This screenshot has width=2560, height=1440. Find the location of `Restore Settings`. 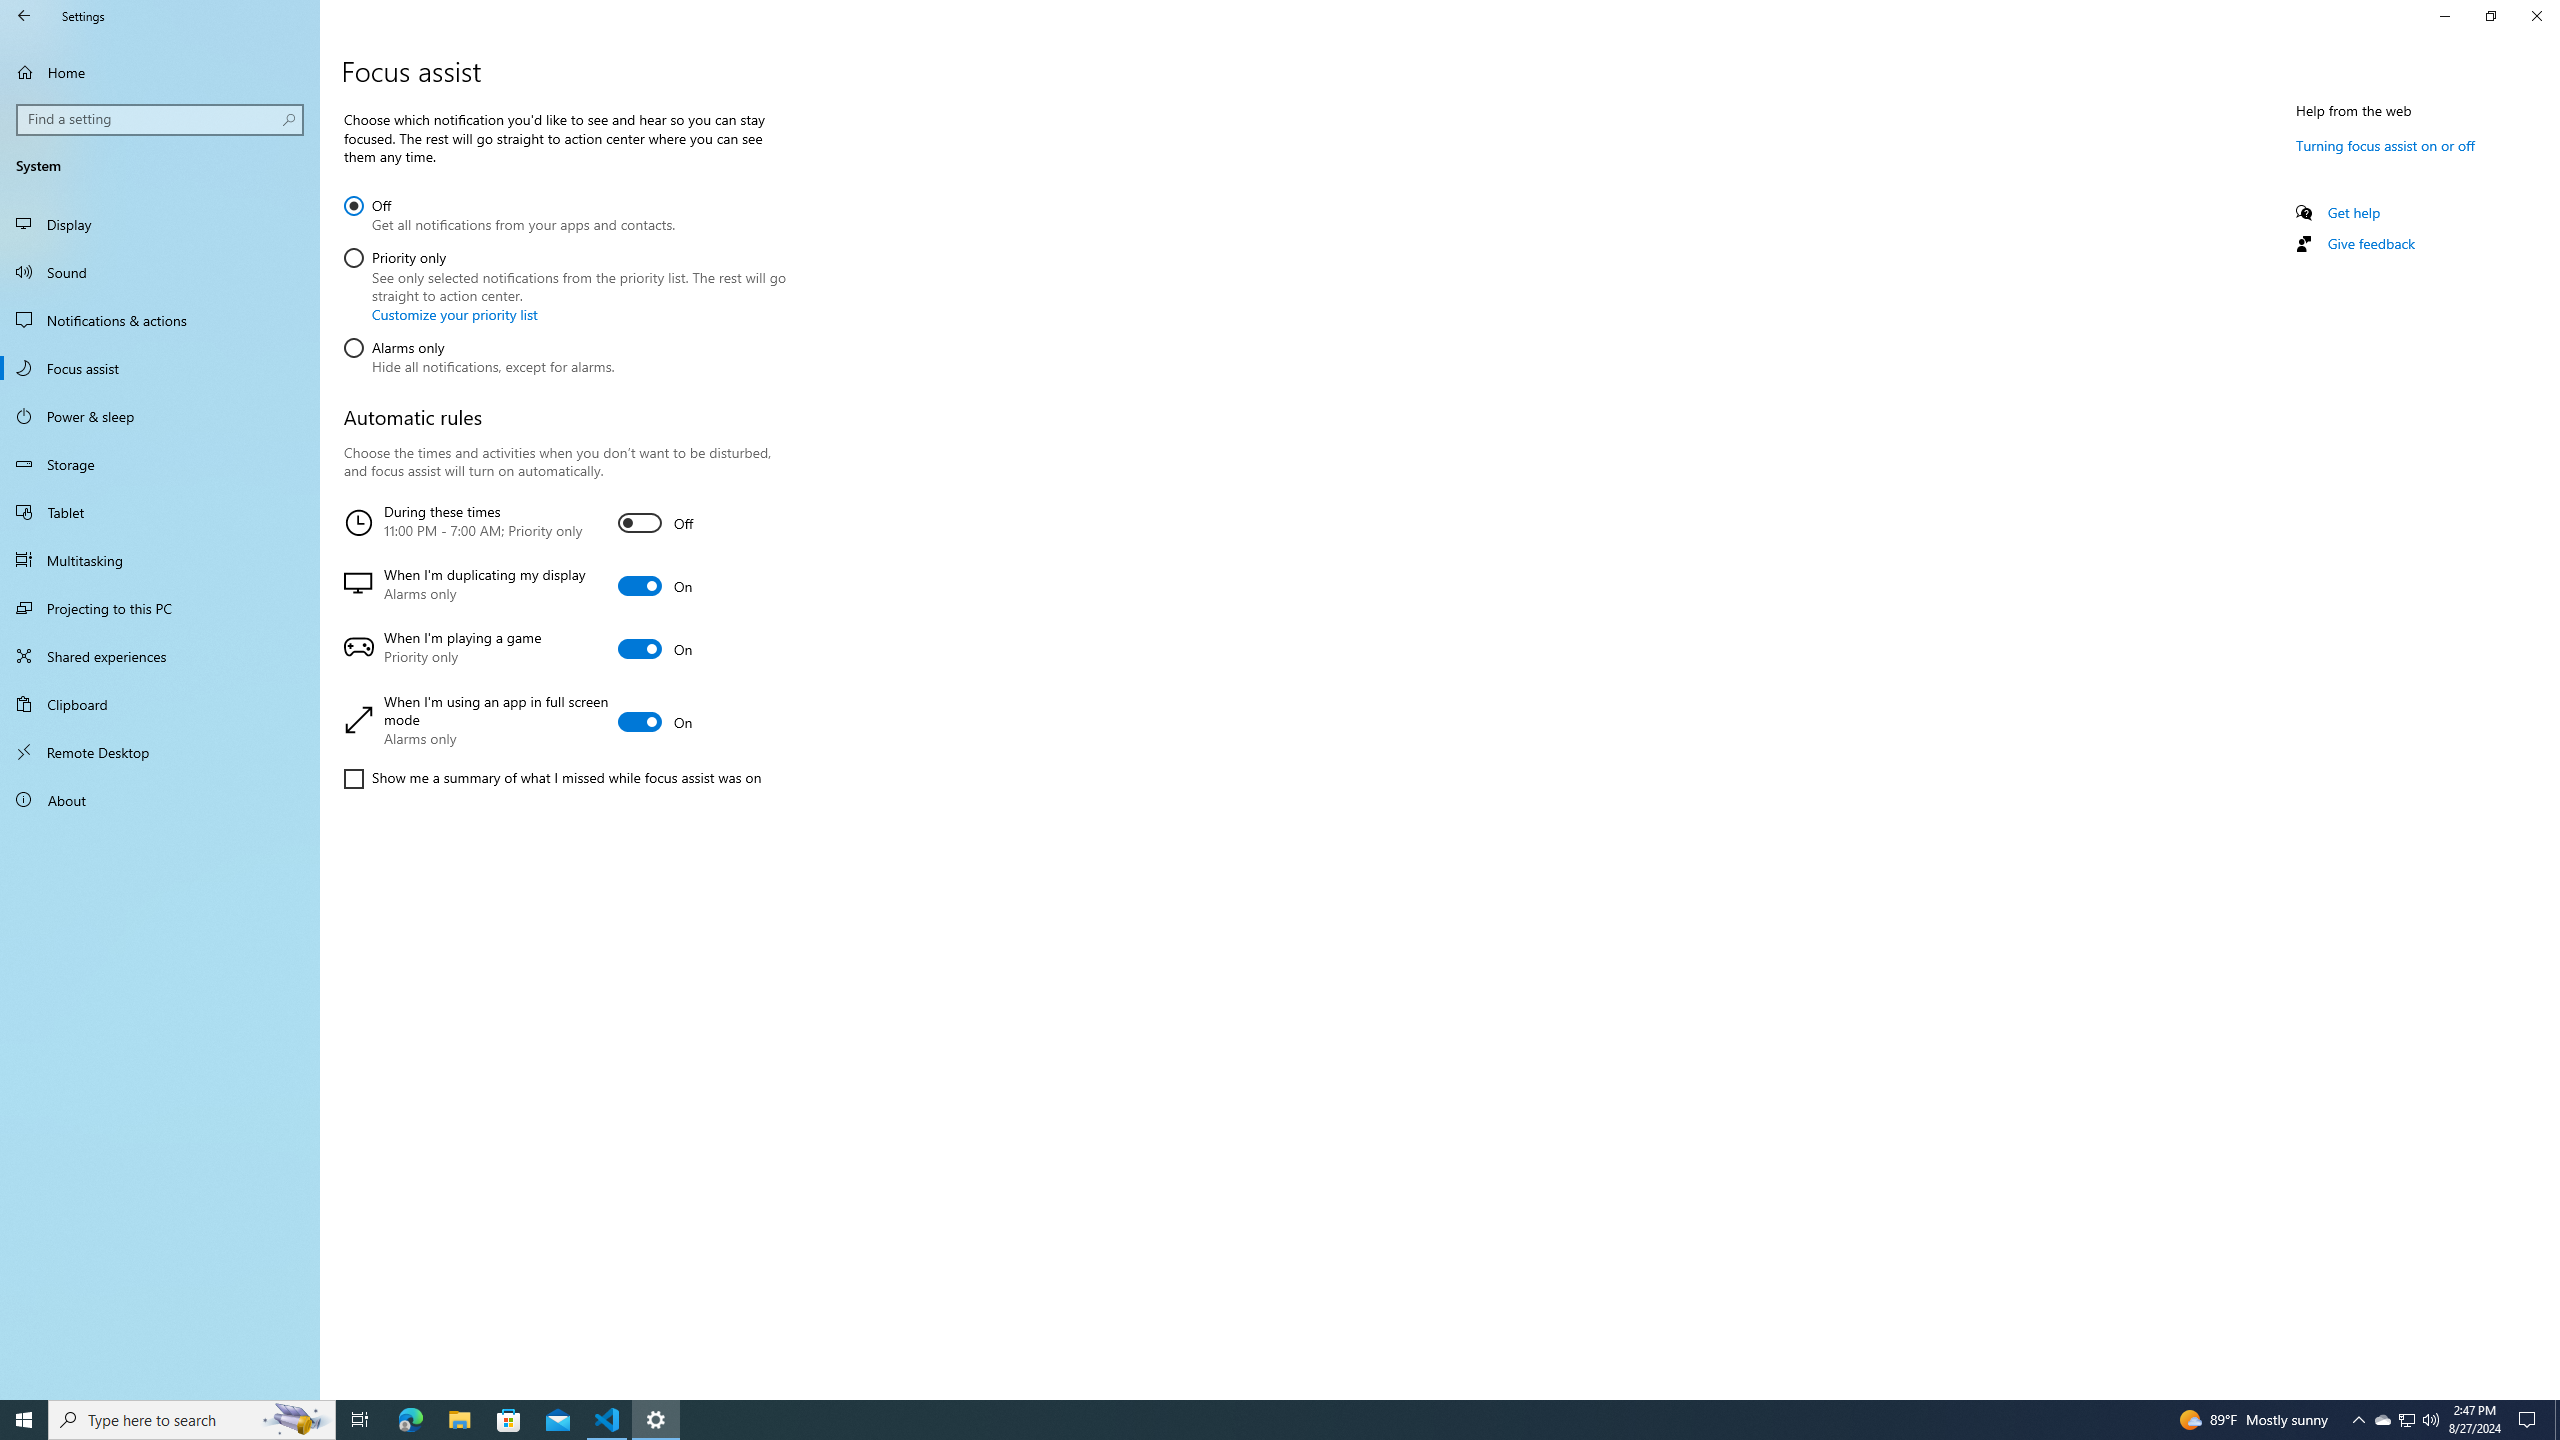

Restore Settings is located at coordinates (2490, 16).